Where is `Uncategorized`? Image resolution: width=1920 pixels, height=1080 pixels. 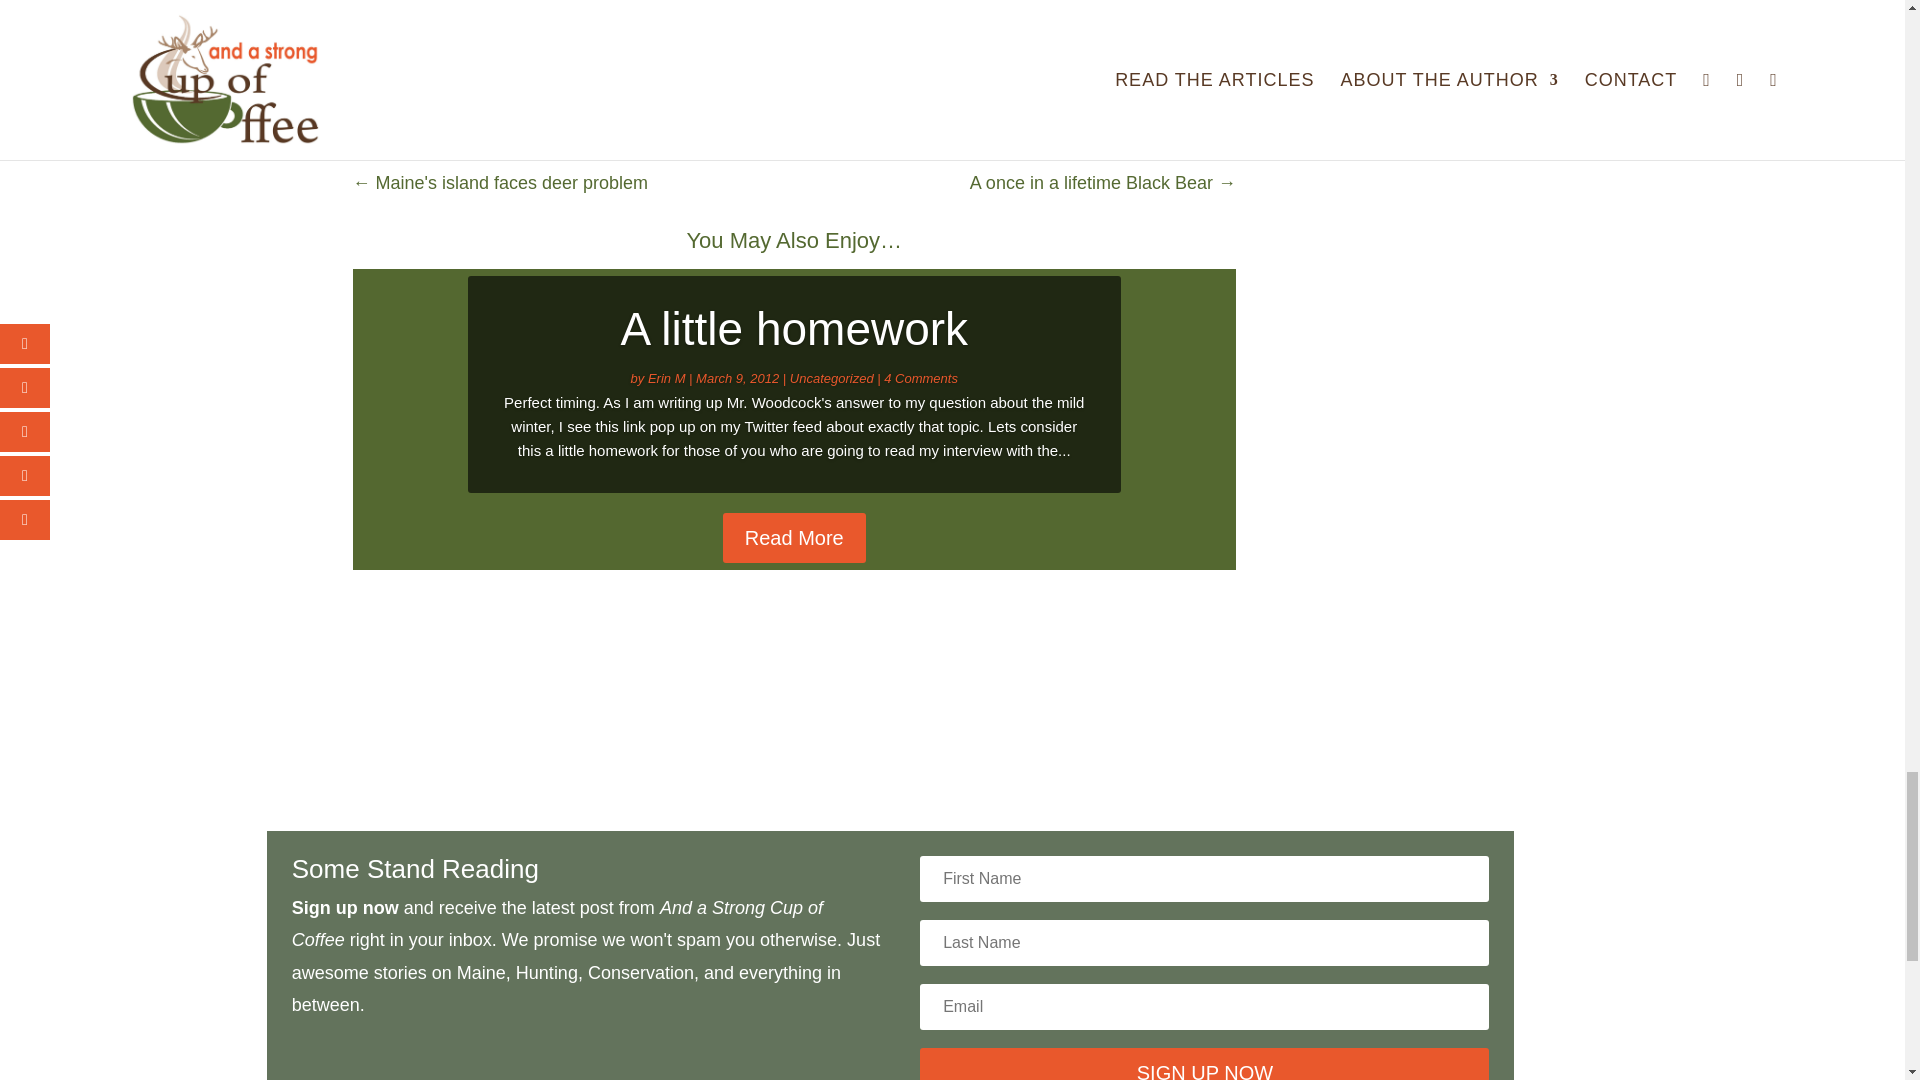
Uncategorized is located at coordinates (831, 378).